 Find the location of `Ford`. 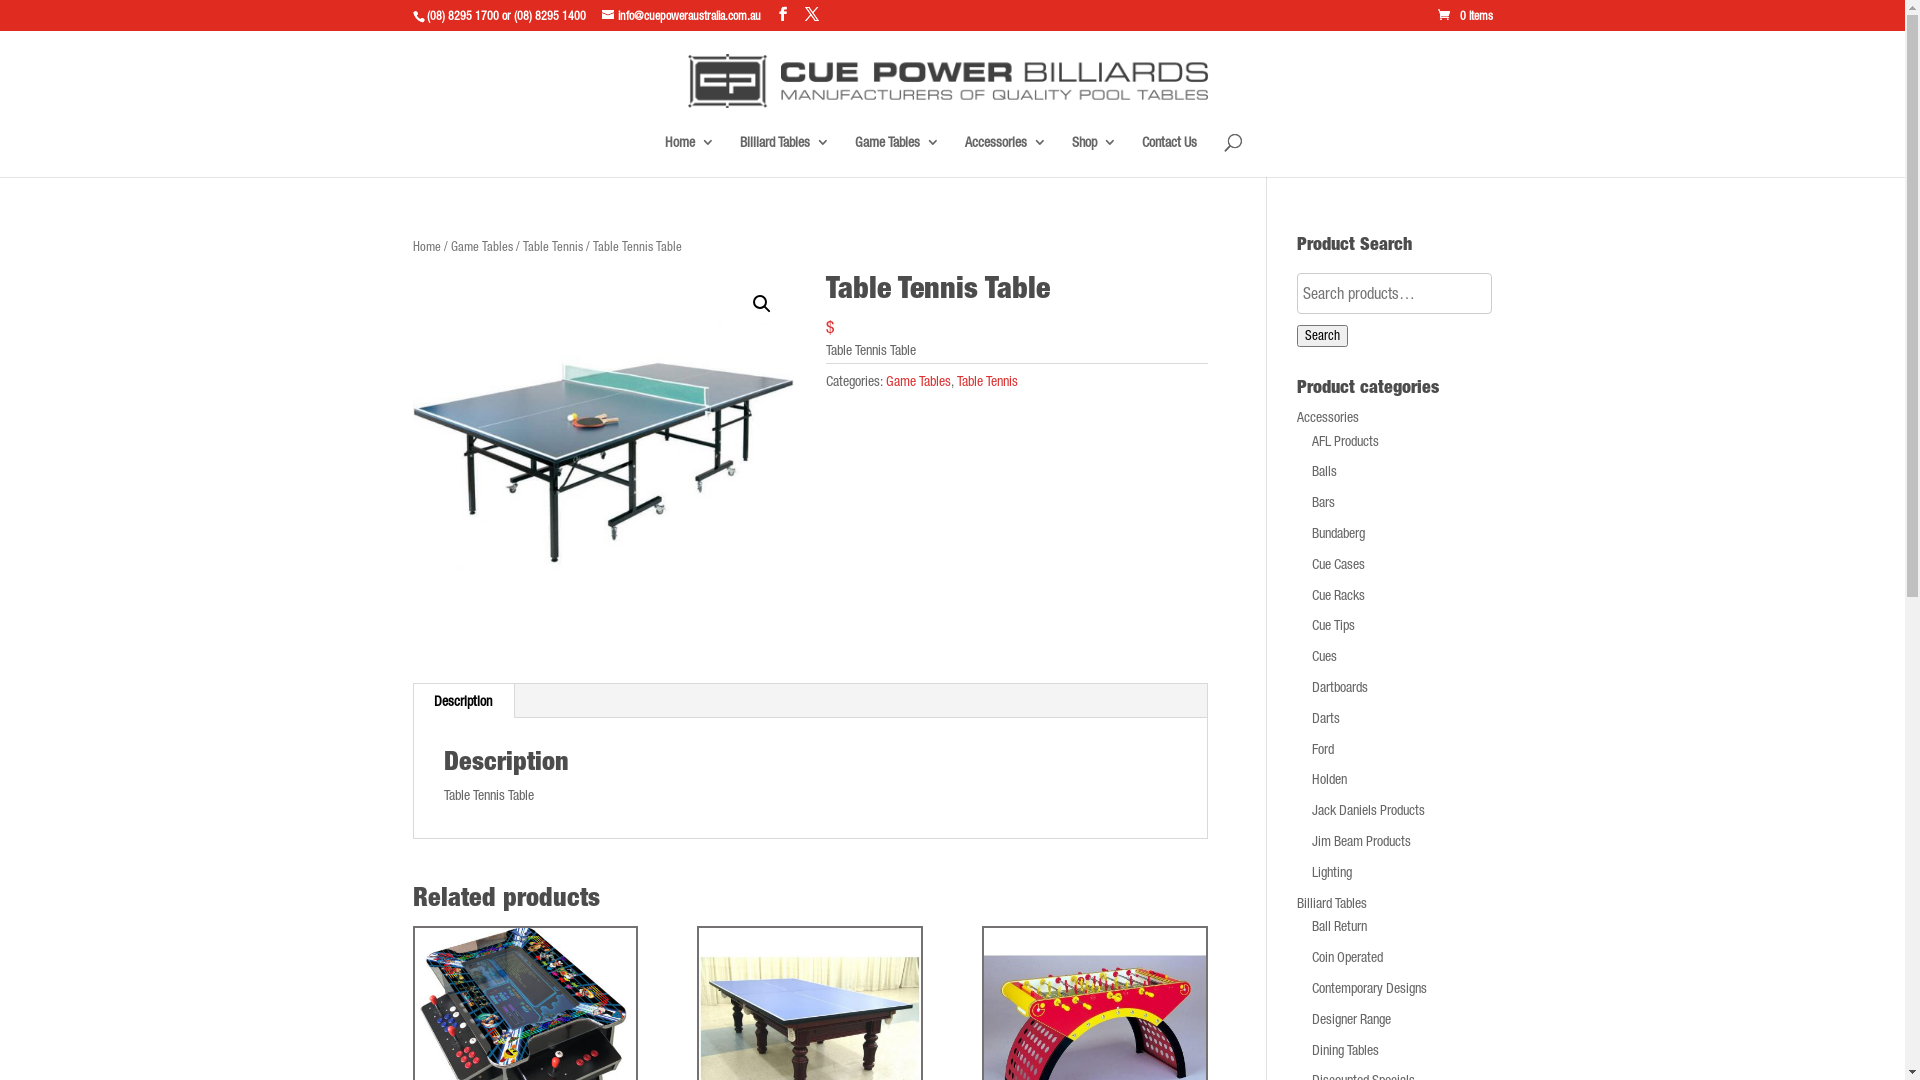

Ford is located at coordinates (1323, 749).